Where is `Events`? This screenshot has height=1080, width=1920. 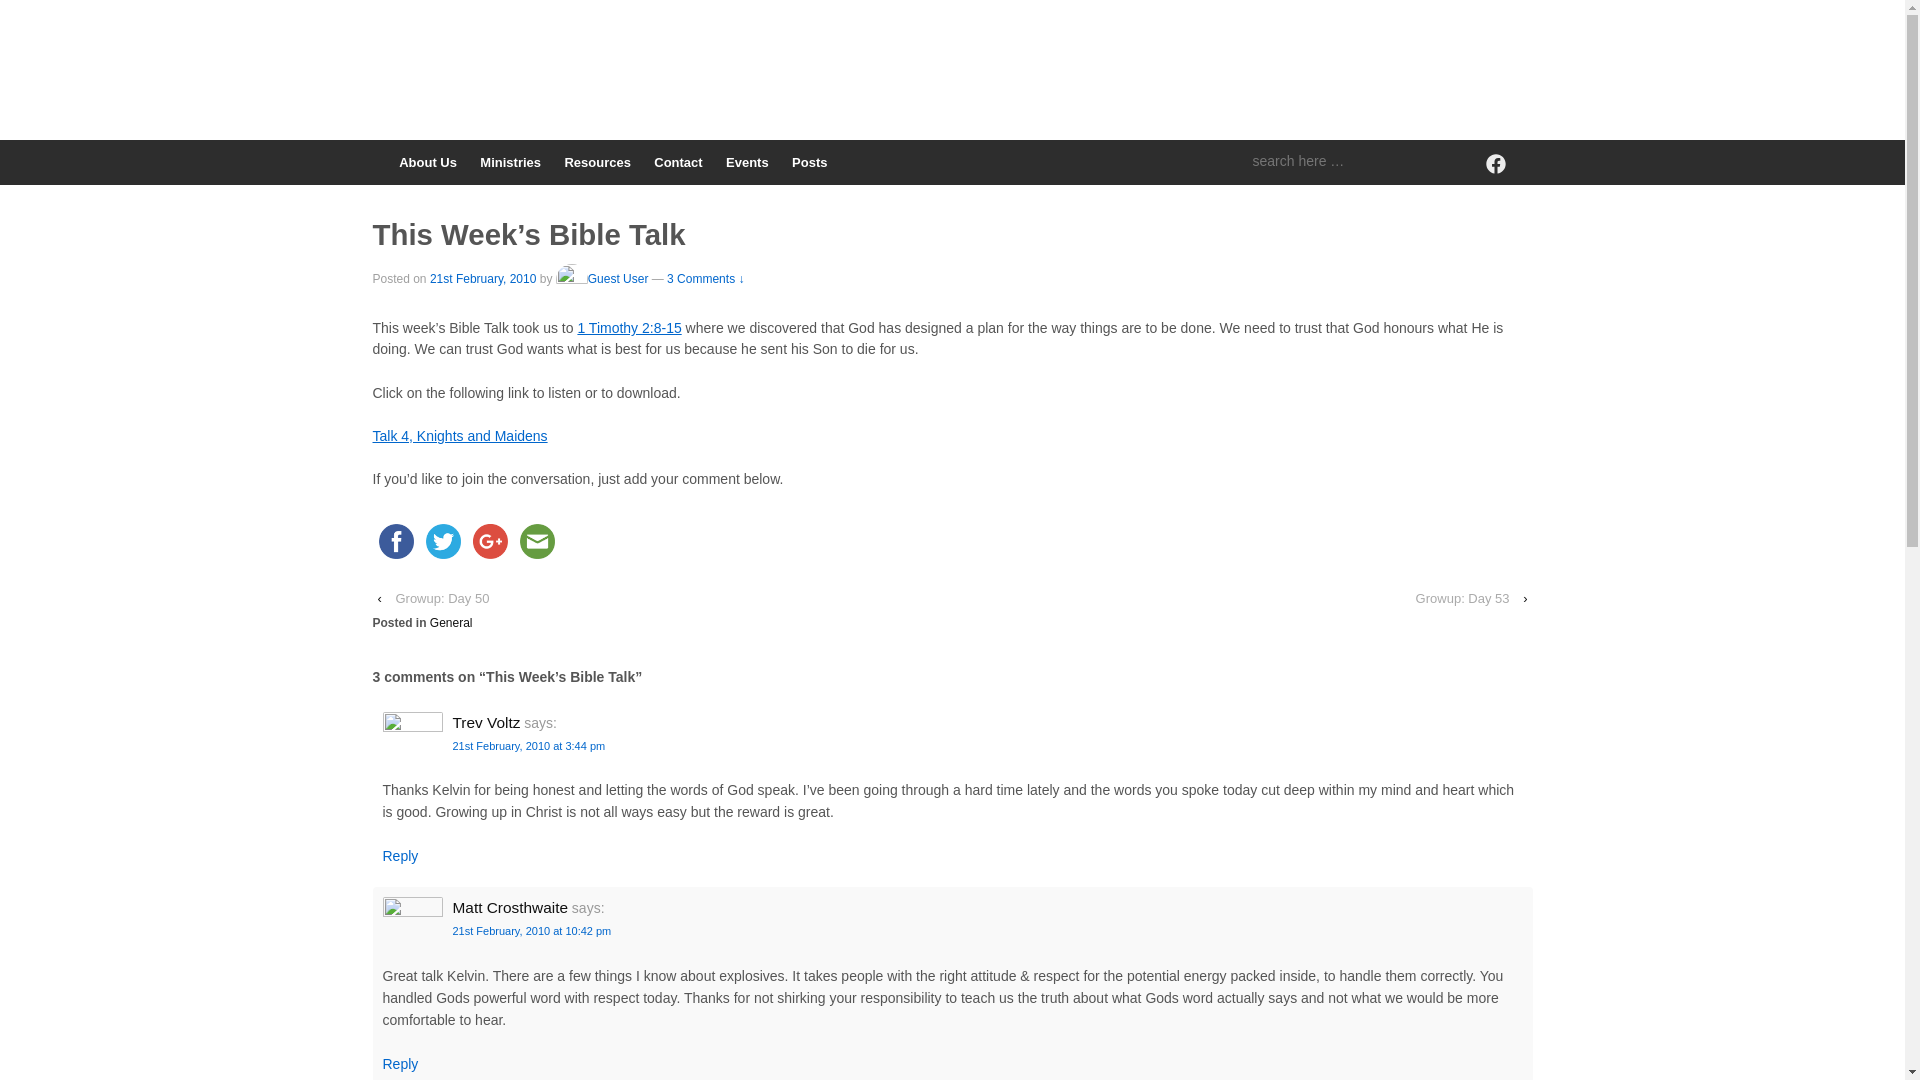 Events is located at coordinates (746, 162).